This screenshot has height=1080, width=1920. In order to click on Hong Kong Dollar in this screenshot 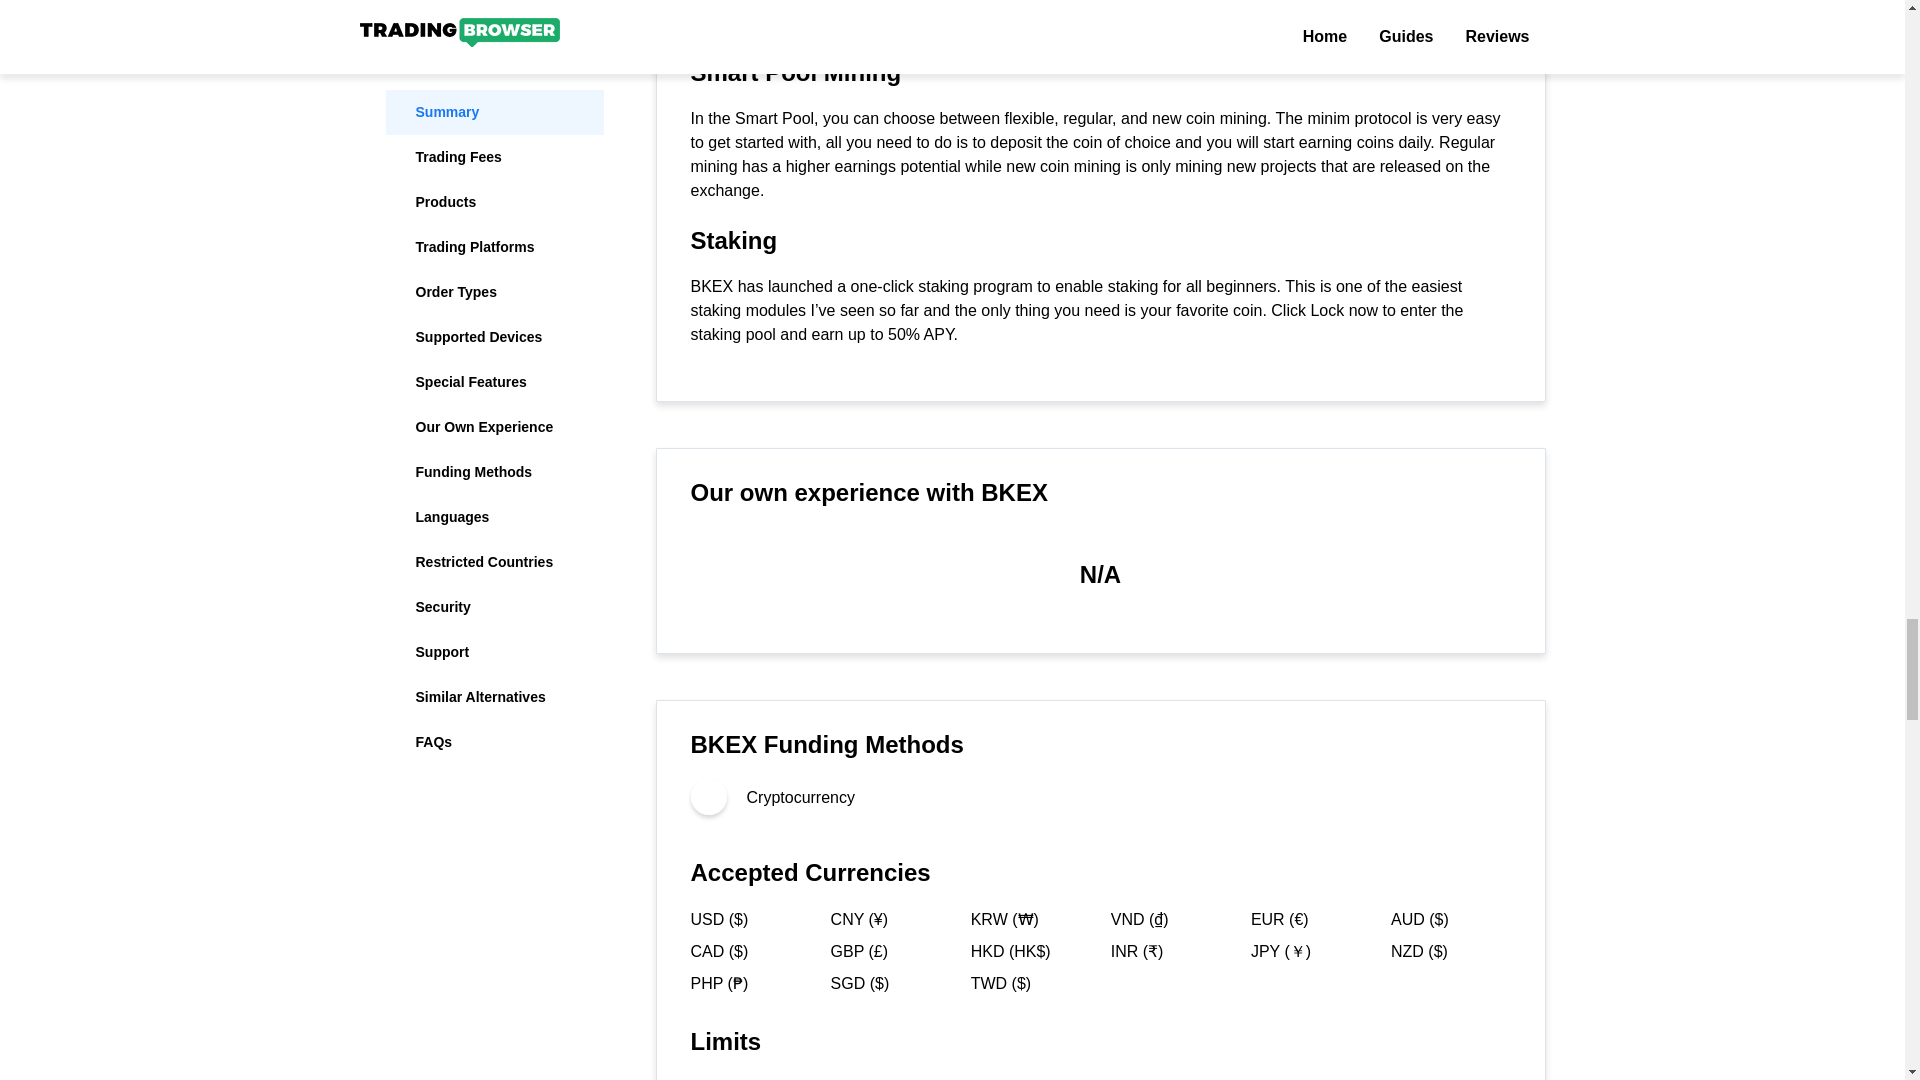, I will do `click(1028, 952)`.